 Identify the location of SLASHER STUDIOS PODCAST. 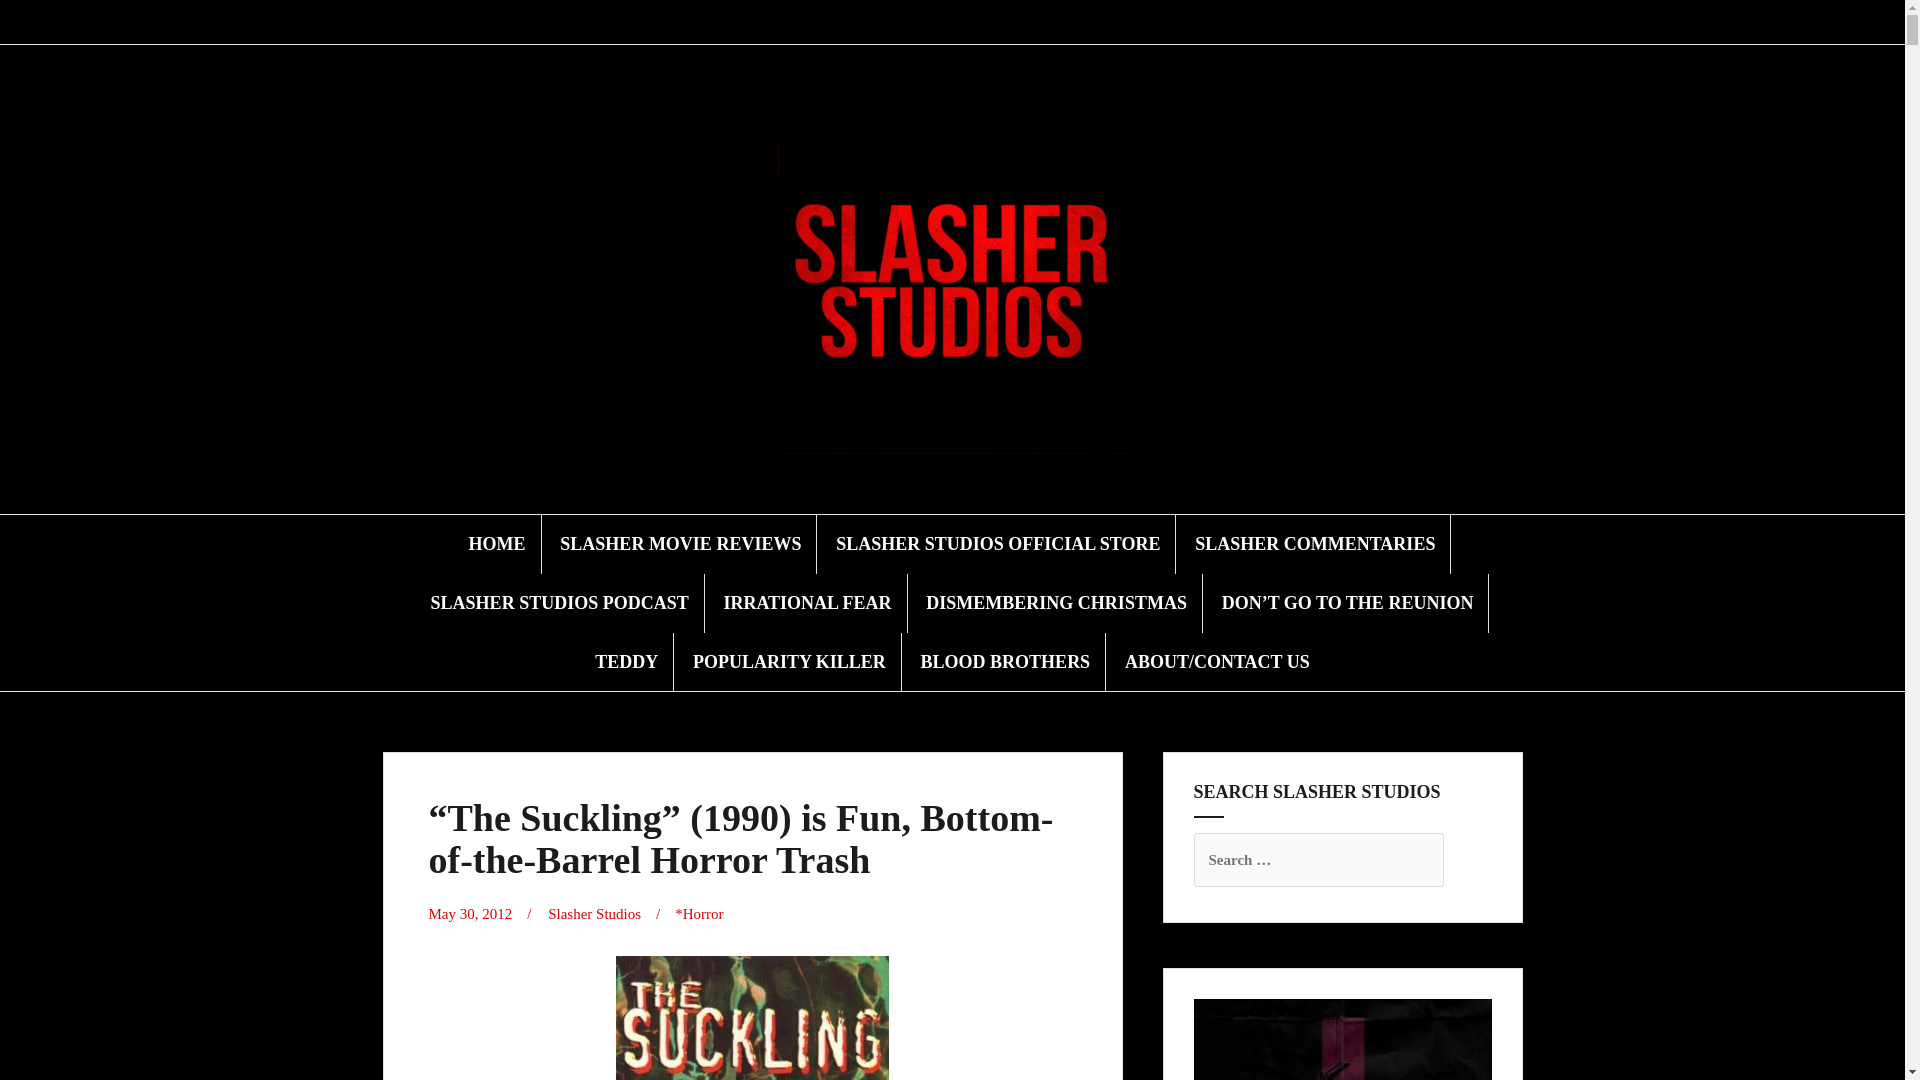
(560, 602).